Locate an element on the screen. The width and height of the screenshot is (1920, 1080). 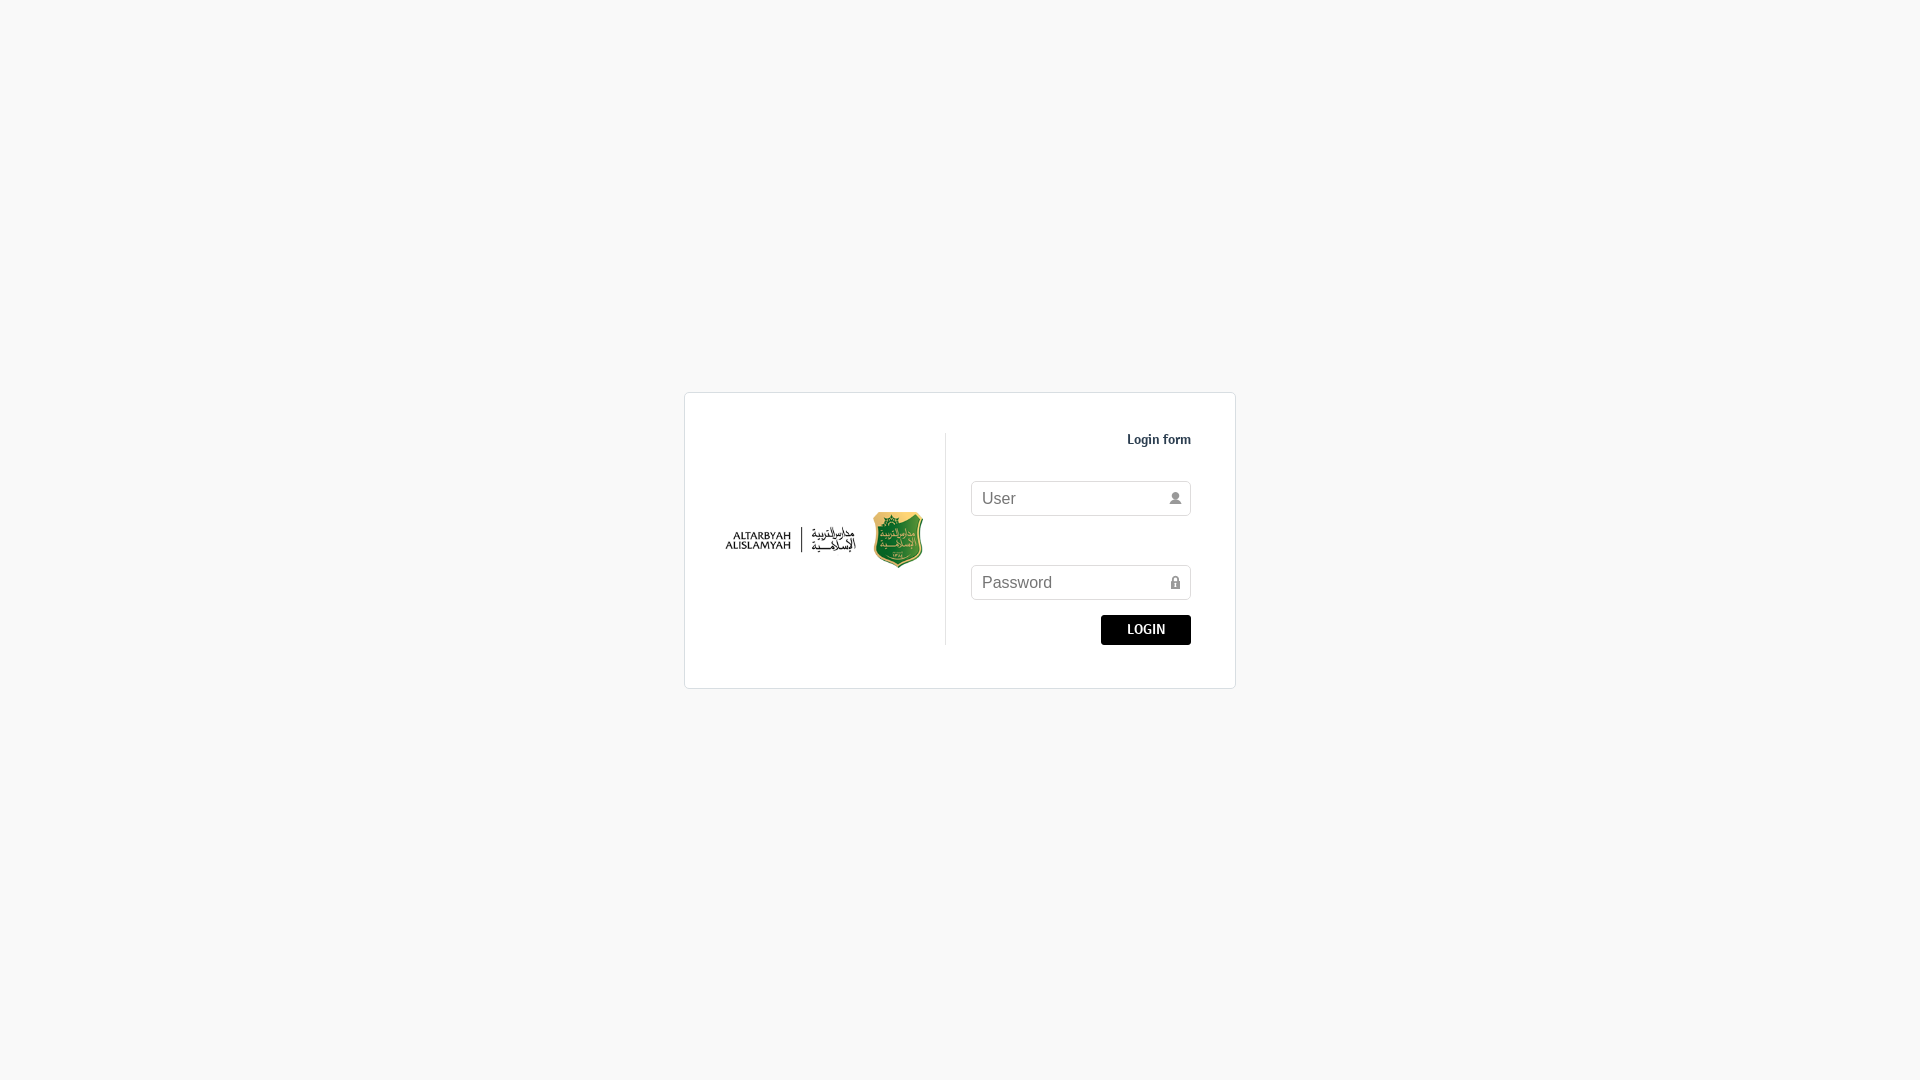
Password is located at coordinates (1081, 582).